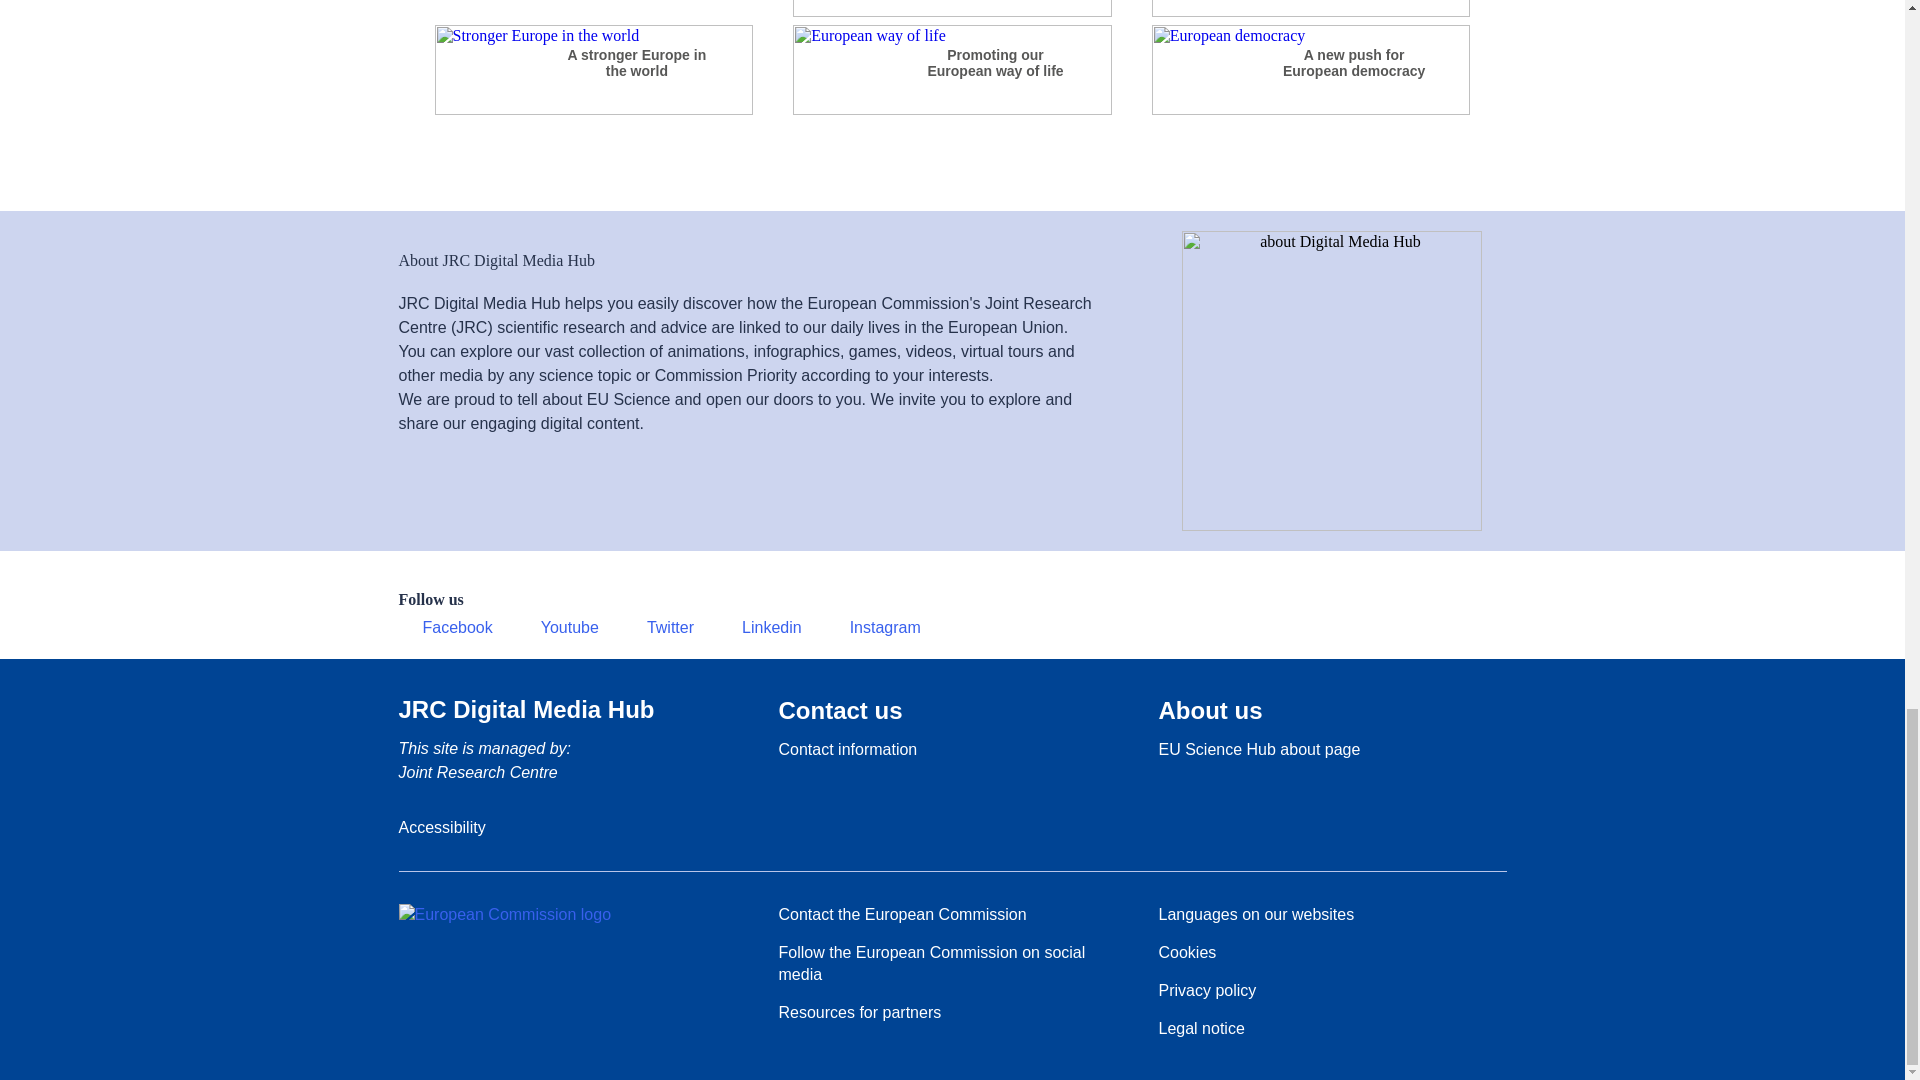 Image resolution: width=1920 pixels, height=1080 pixels. What do you see at coordinates (636, 62) in the screenshot?
I see `A stronger Europe in the world` at bounding box center [636, 62].